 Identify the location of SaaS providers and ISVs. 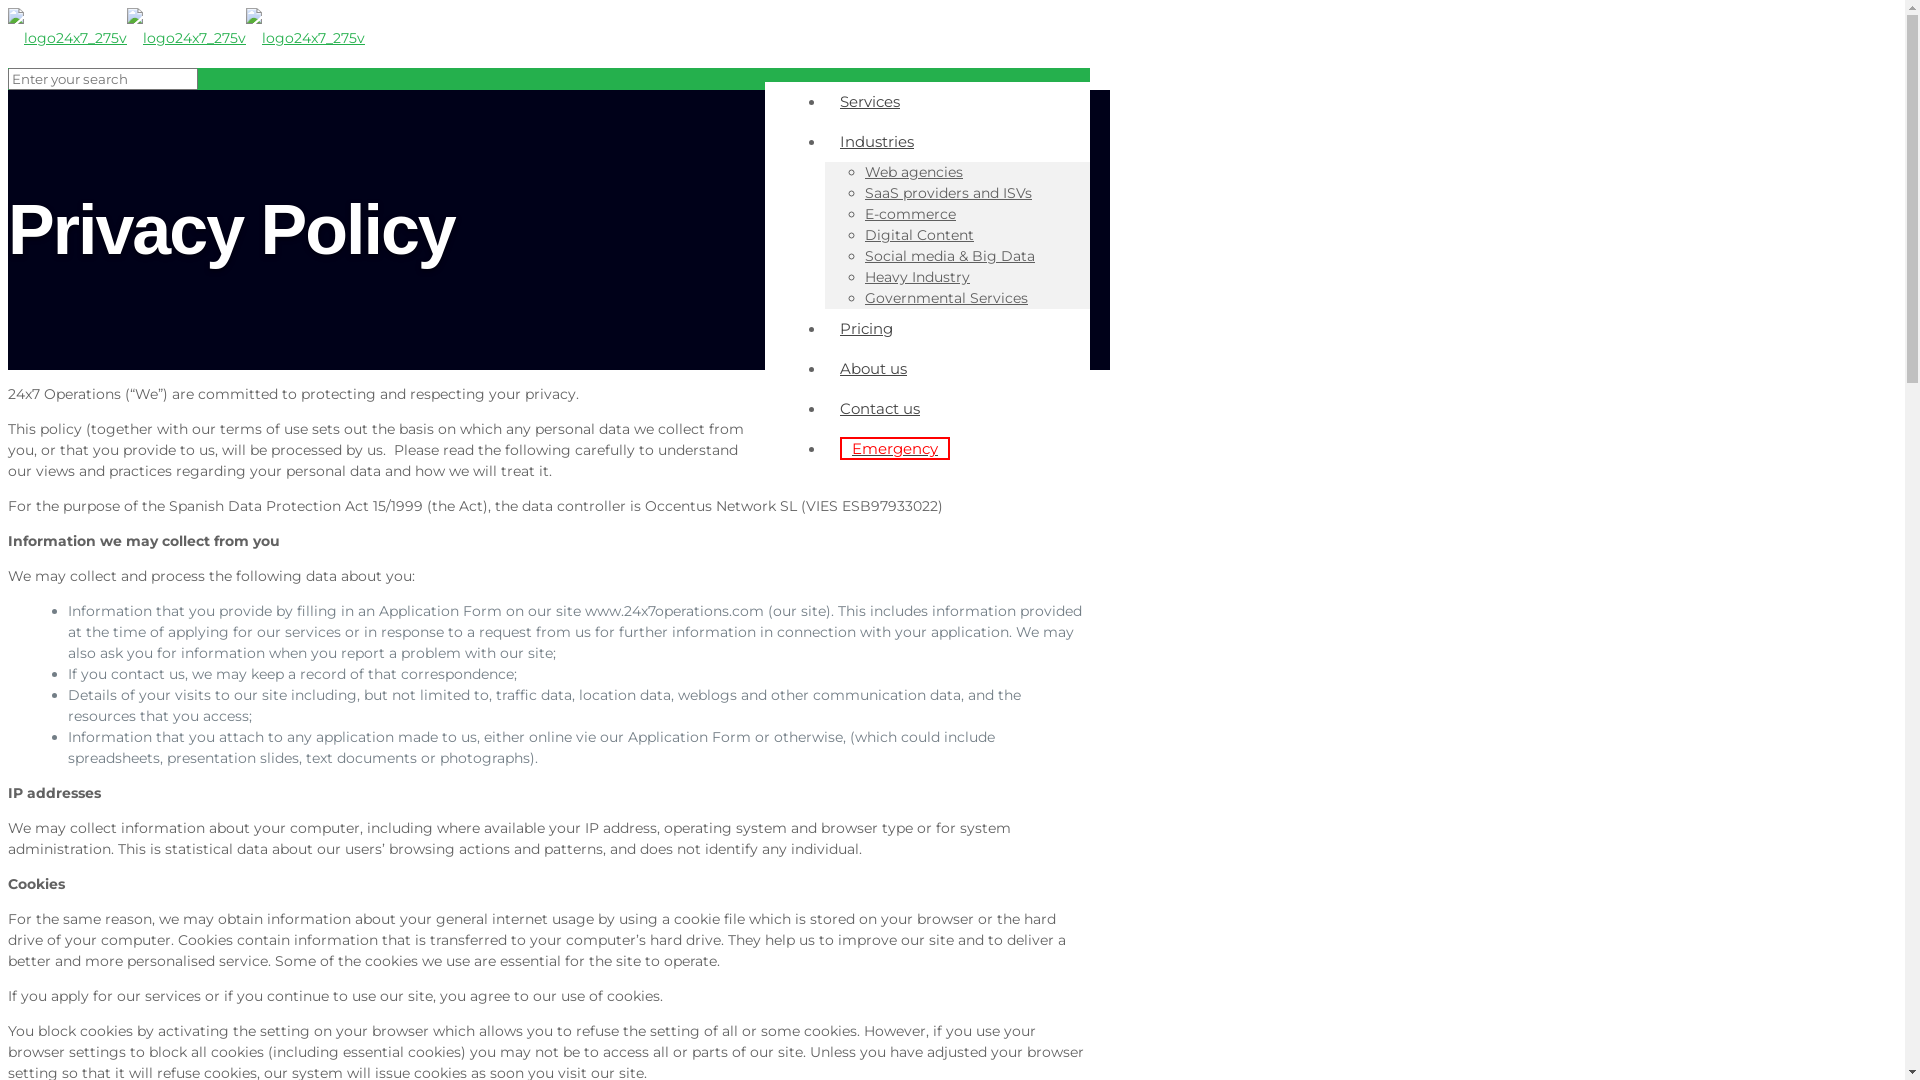
(948, 193).